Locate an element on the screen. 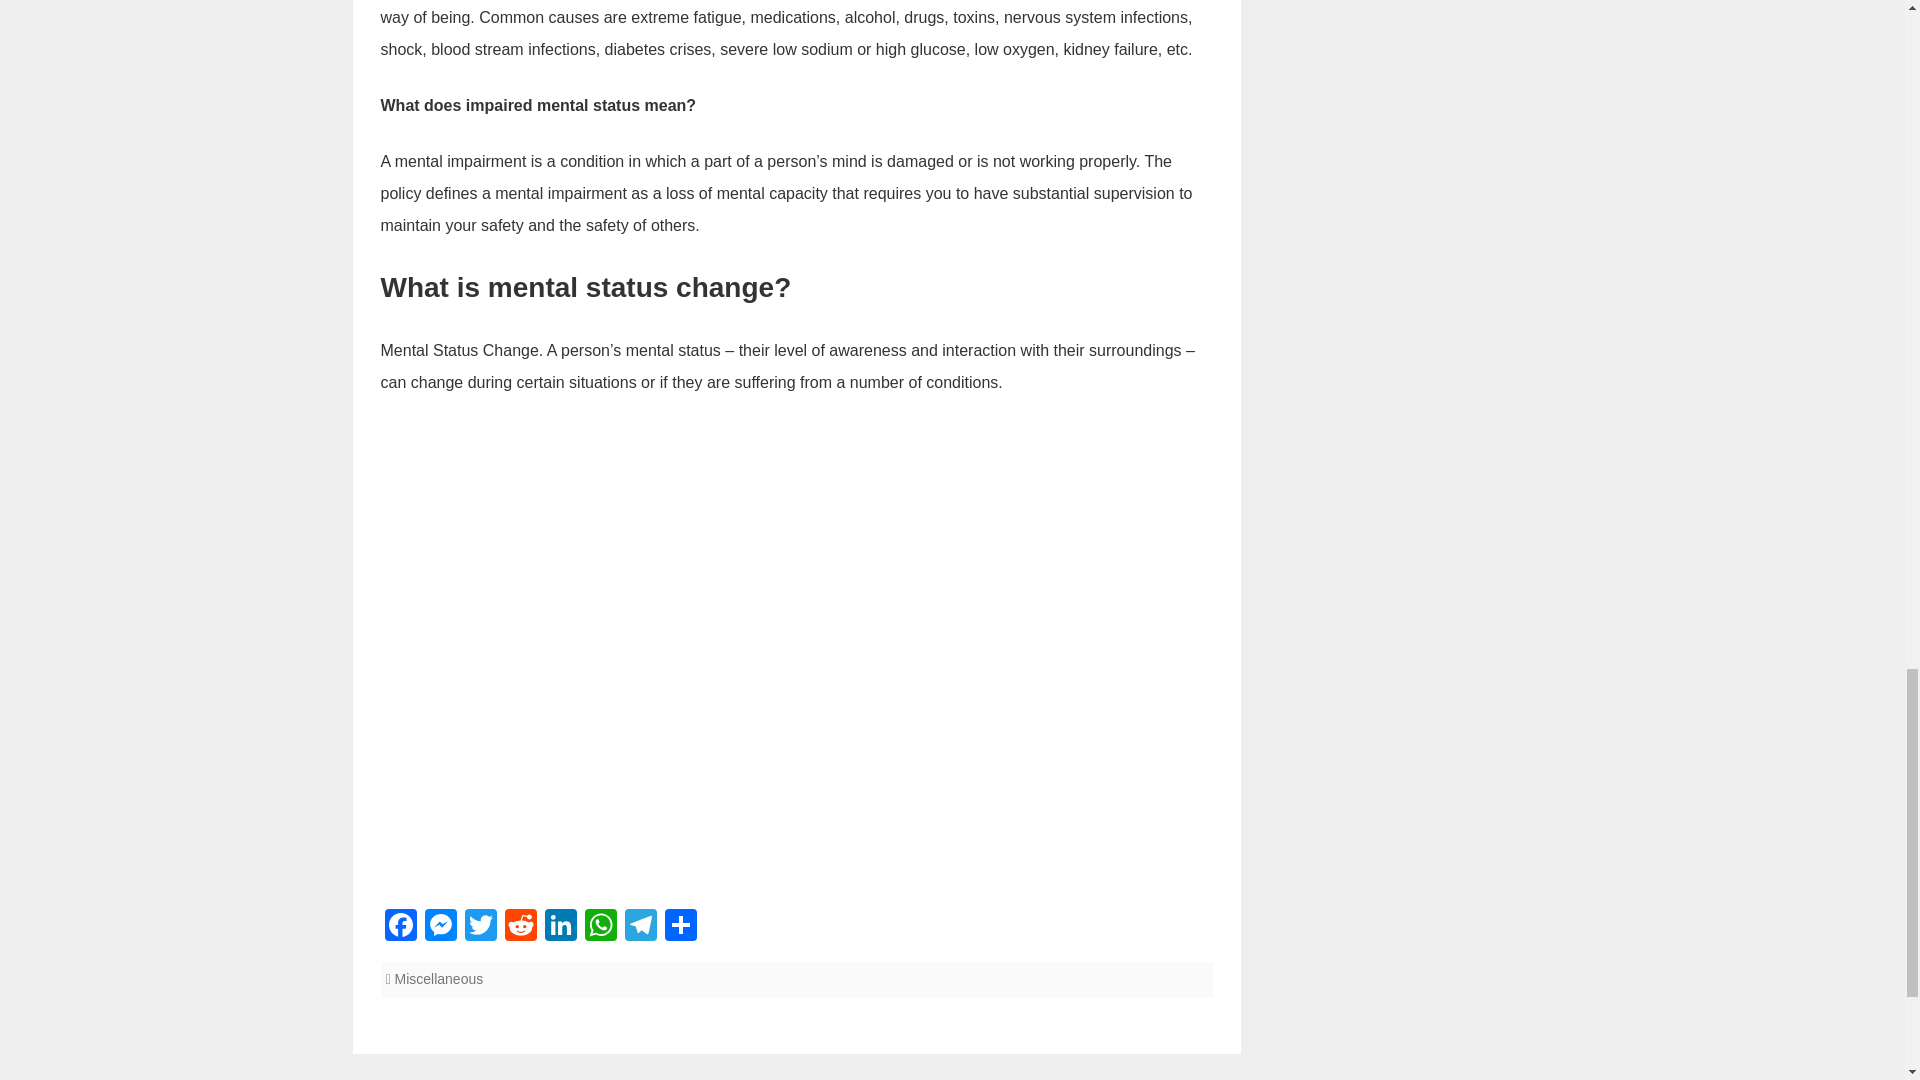 The image size is (1920, 1080). Reddit is located at coordinates (519, 928).